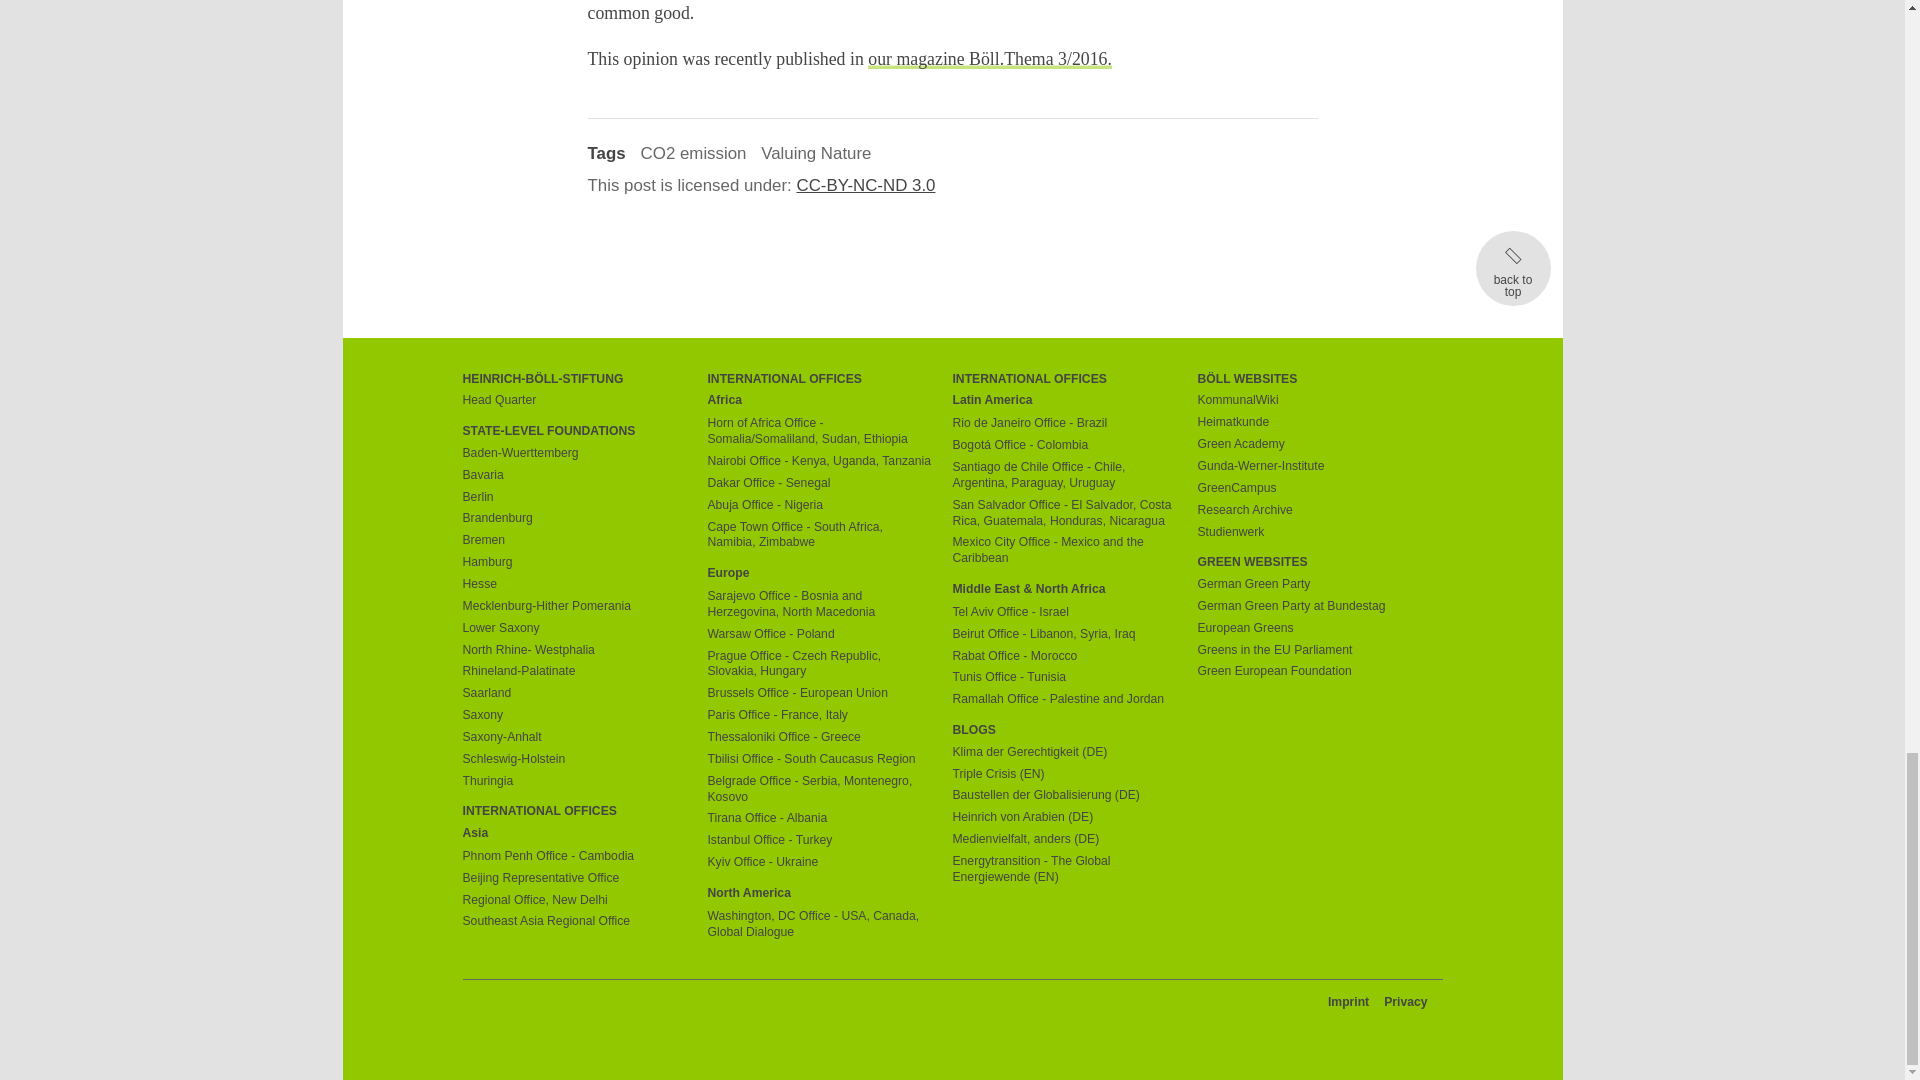 The height and width of the screenshot is (1080, 1920). What do you see at coordinates (574, 401) in the screenshot?
I see `Head Quarter` at bounding box center [574, 401].